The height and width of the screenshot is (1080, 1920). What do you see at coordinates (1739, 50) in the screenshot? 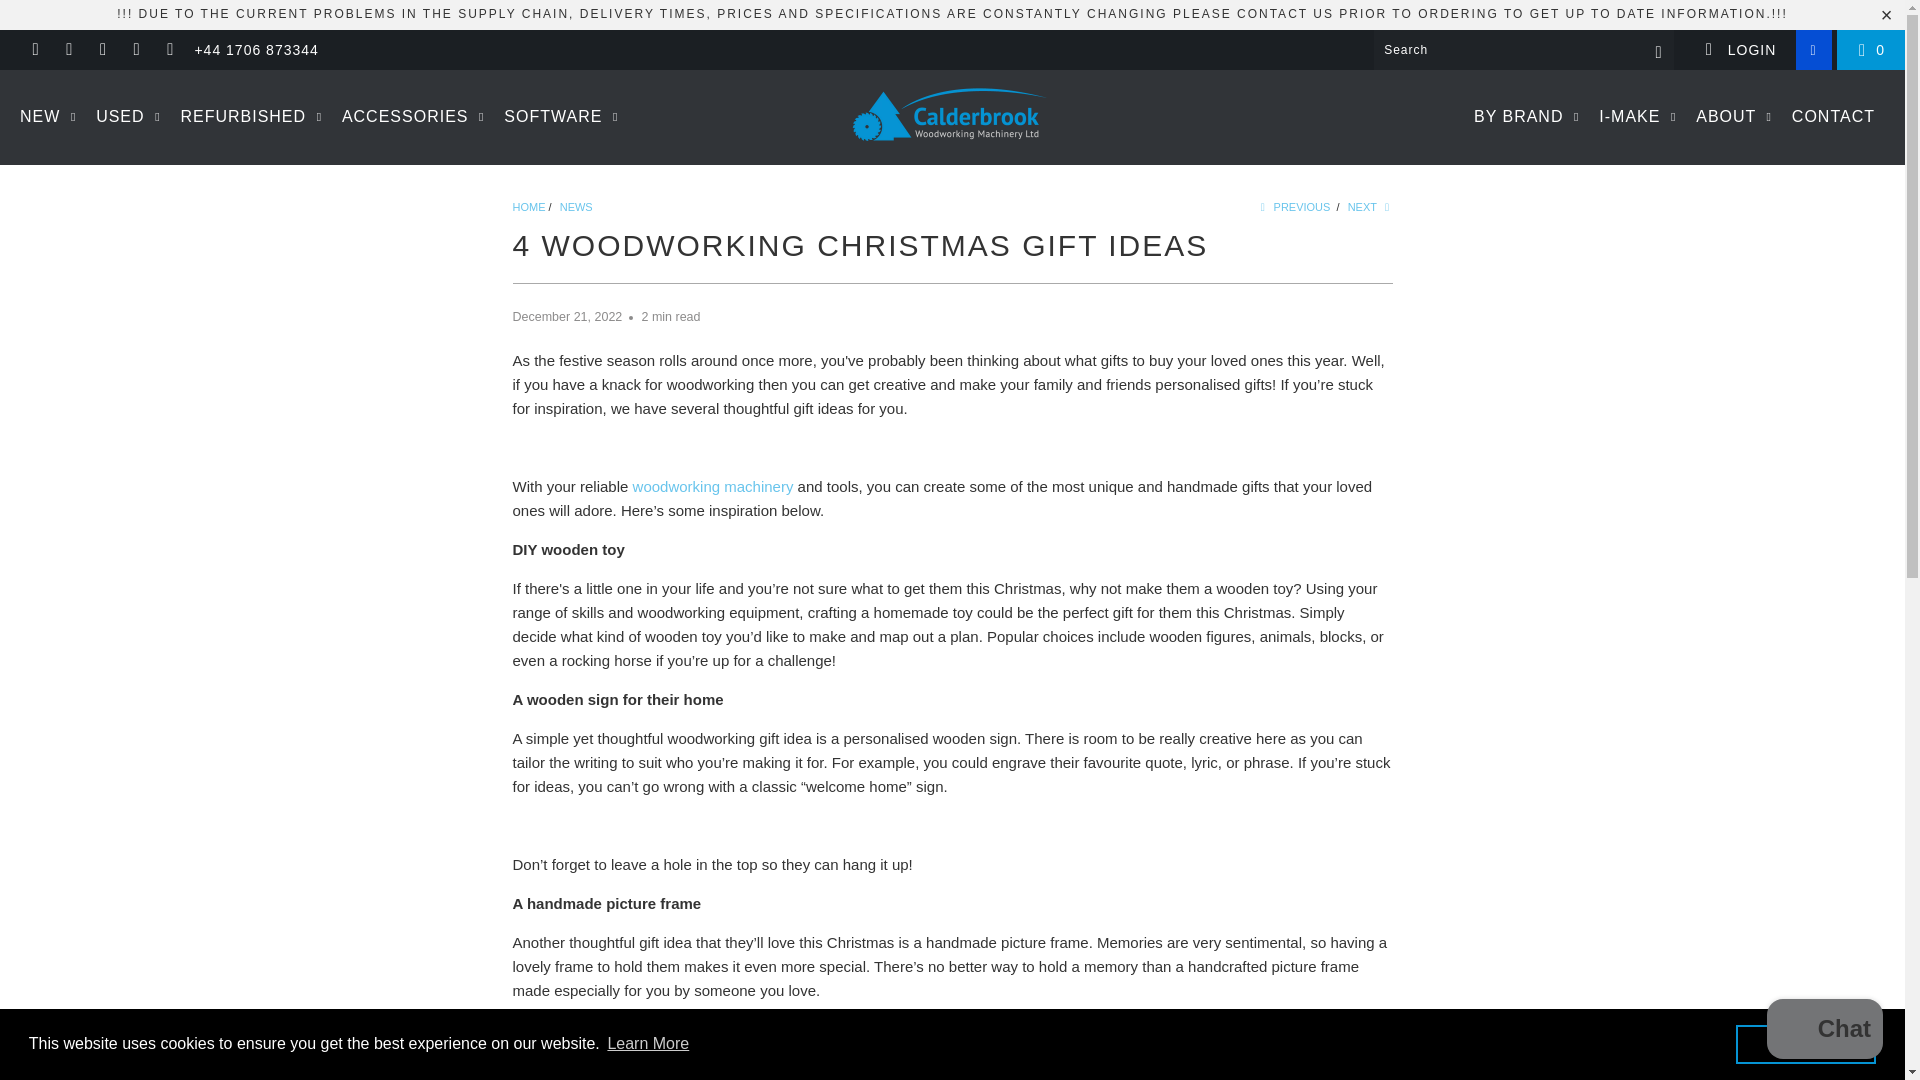
I see `My Account ` at bounding box center [1739, 50].